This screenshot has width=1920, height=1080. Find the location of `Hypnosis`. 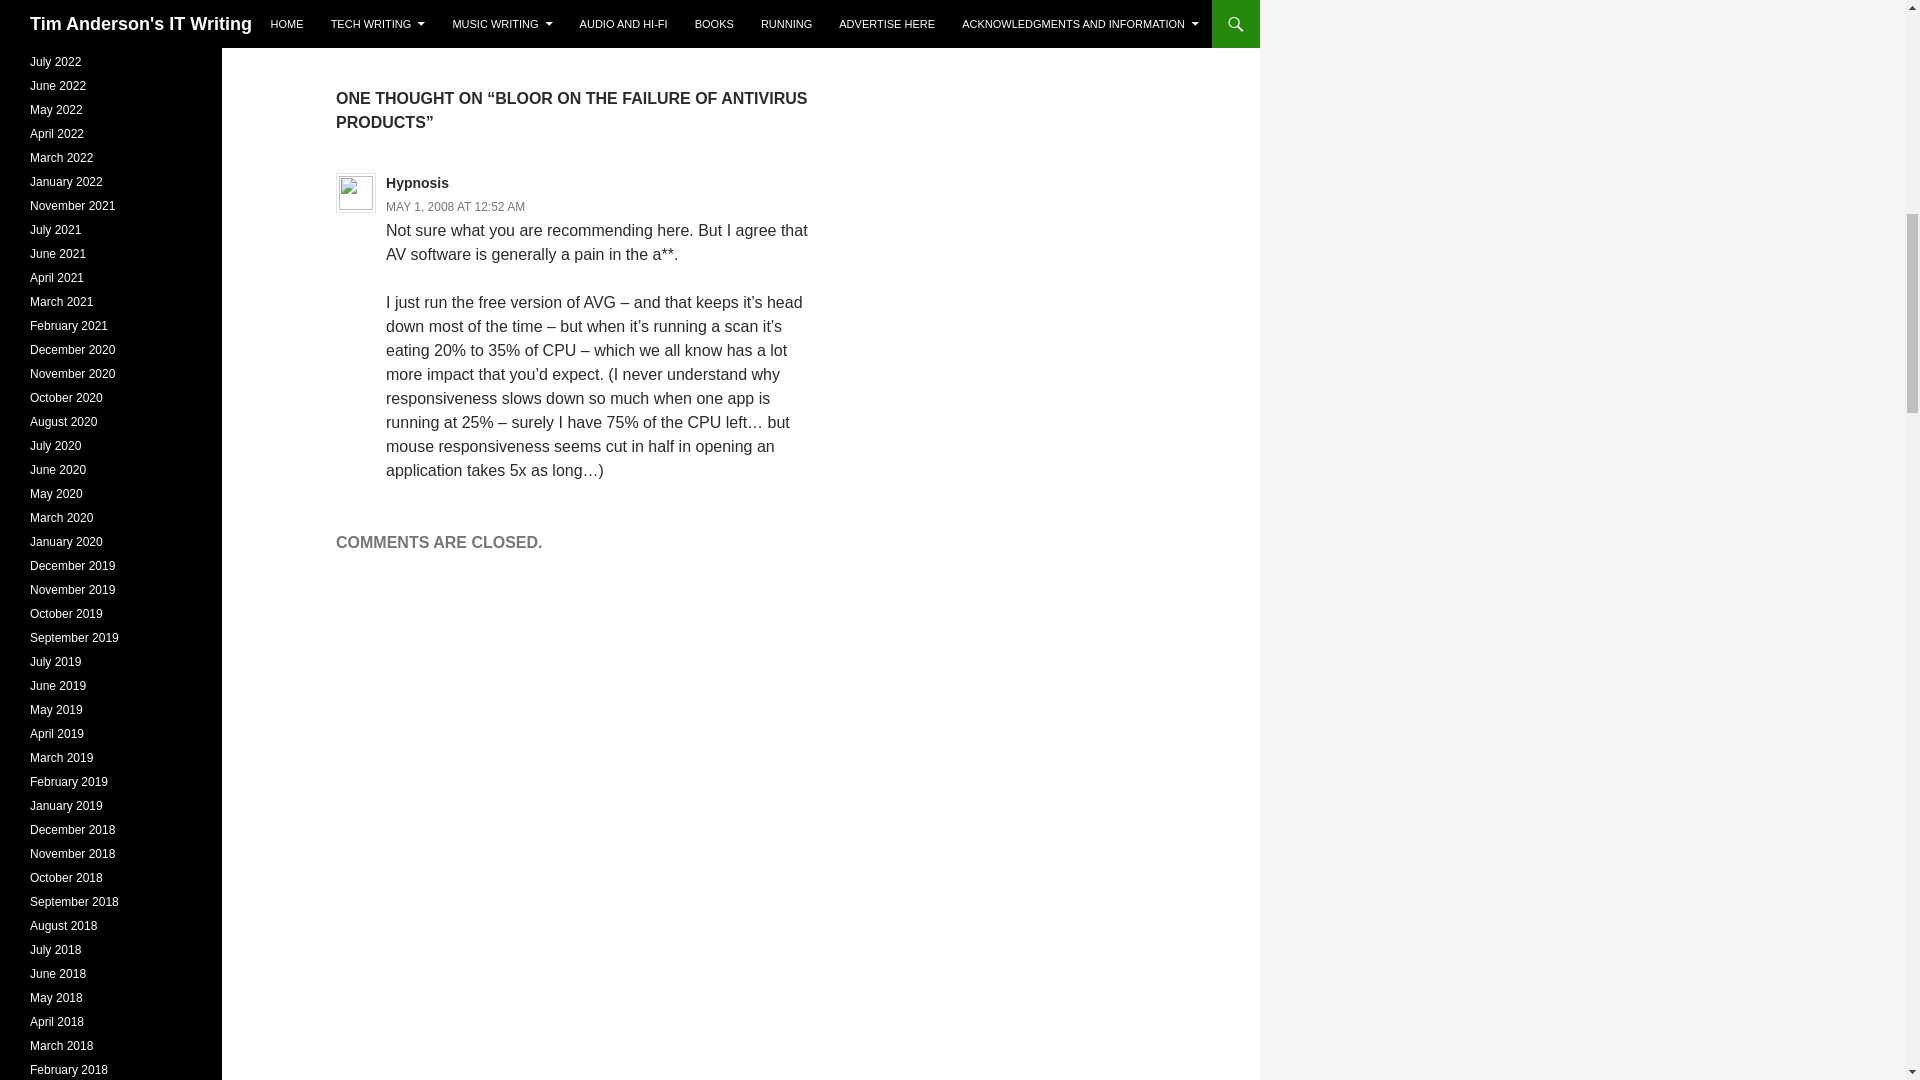

Hypnosis is located at coordinates (417, 182).